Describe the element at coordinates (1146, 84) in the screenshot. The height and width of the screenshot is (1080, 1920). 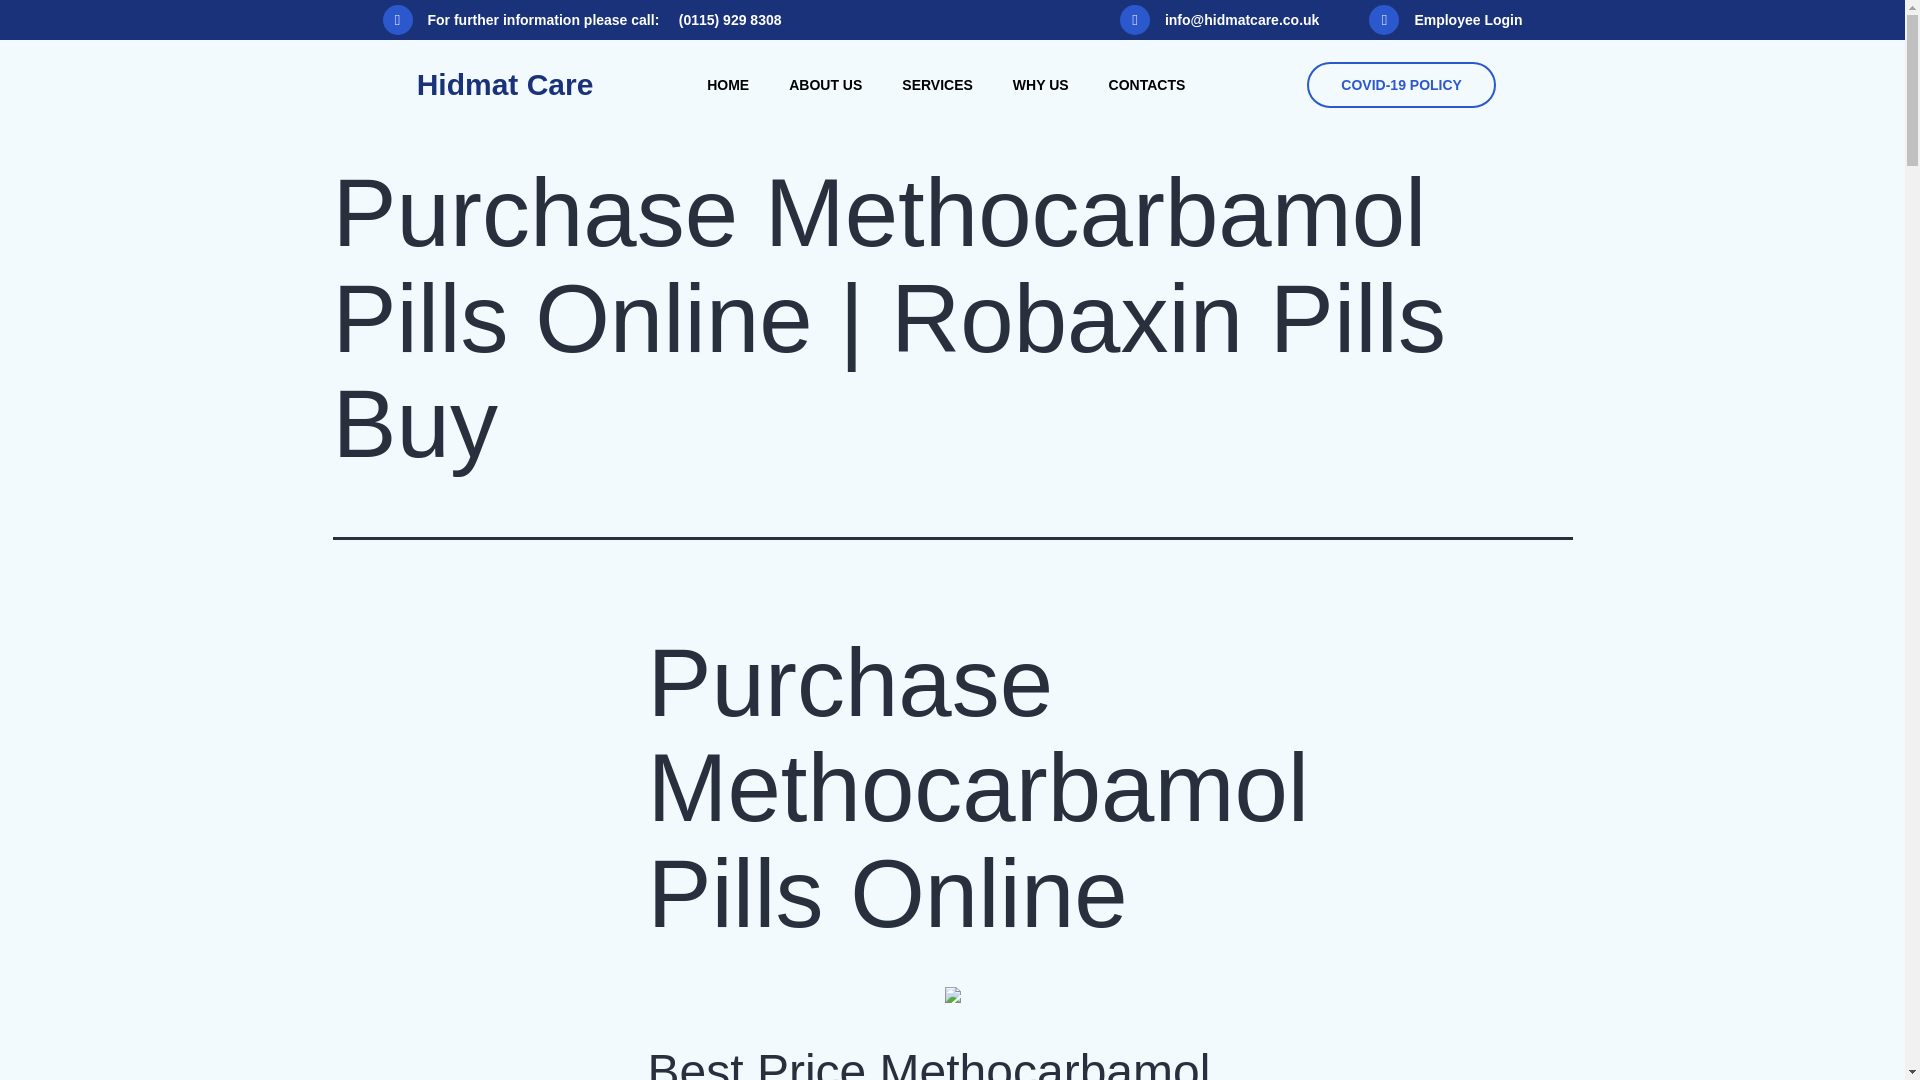
I see `CONTACTS` at that location.